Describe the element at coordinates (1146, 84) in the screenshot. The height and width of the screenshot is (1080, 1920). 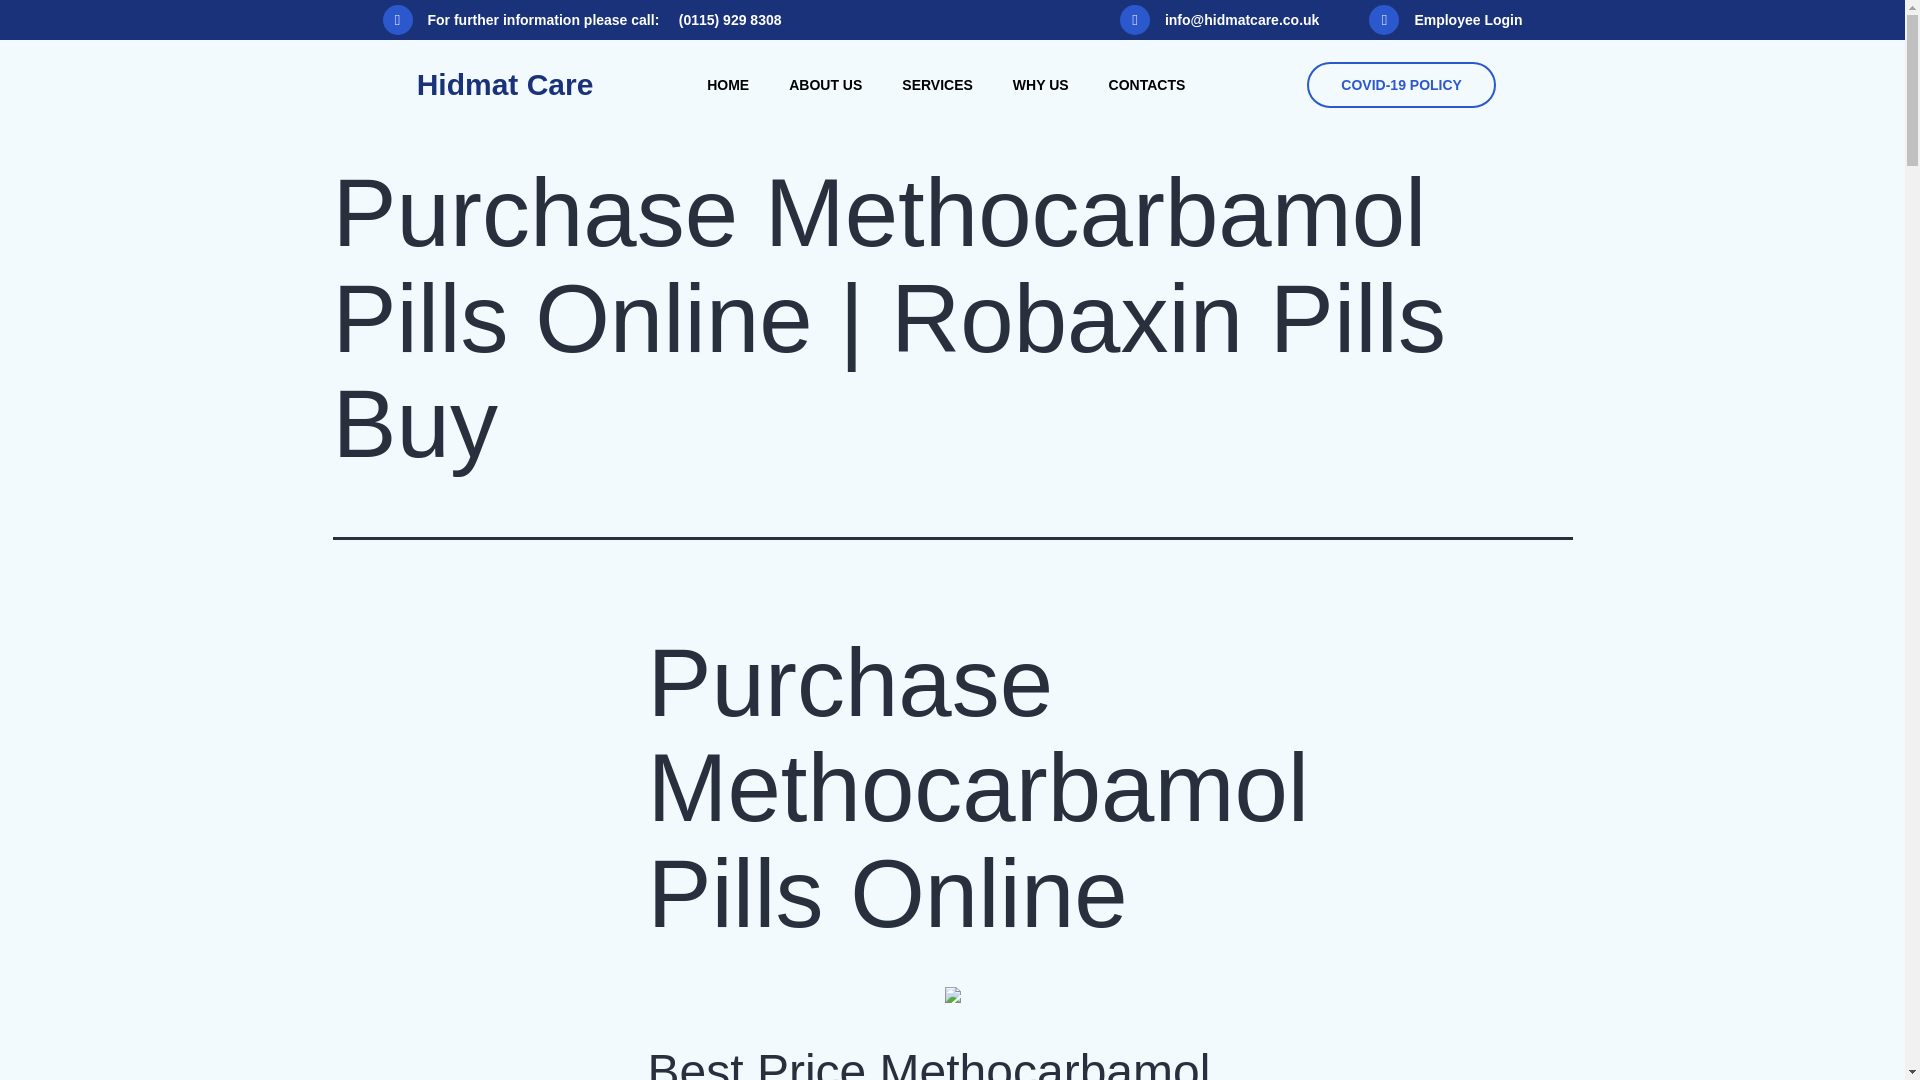
I see `CONTACTS` at that location.